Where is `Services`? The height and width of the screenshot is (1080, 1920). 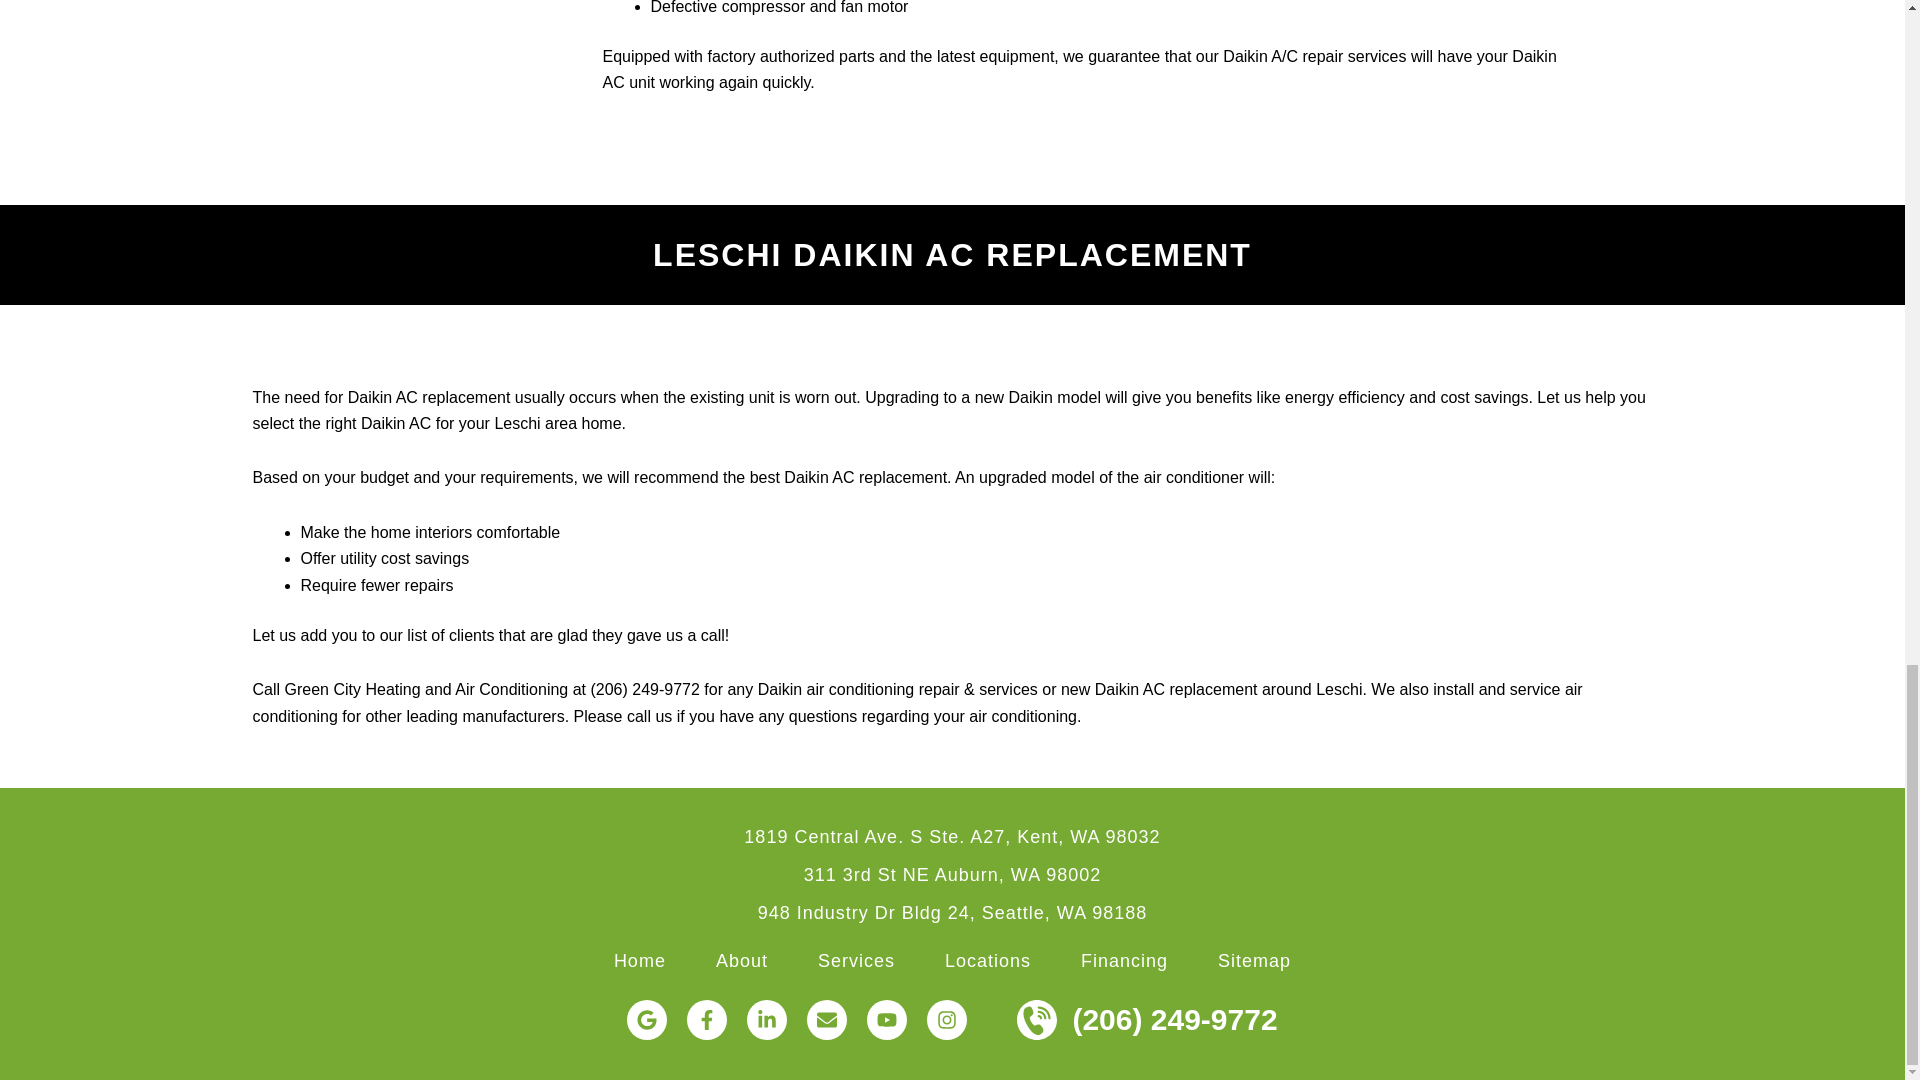
Services is located at coordinates (856, 960).